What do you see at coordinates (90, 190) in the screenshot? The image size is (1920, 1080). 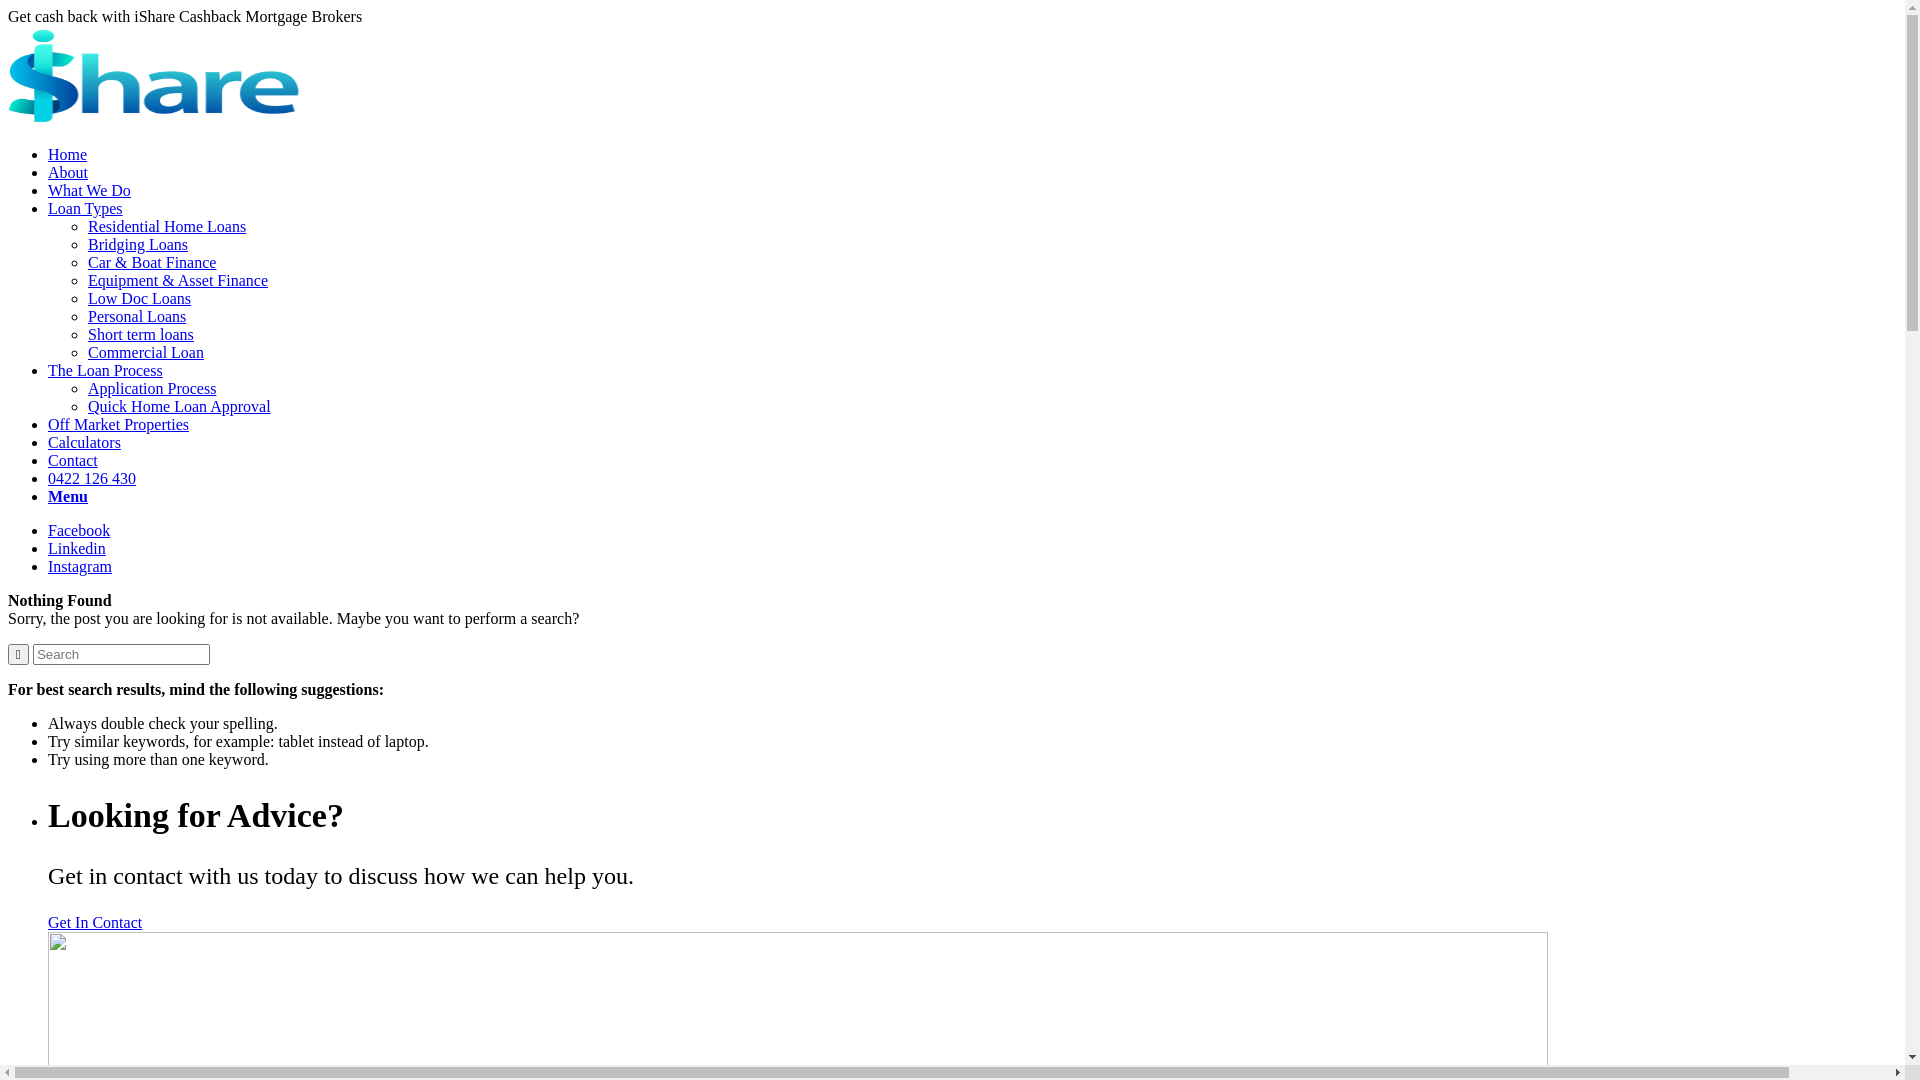 I see `What We Do` at bounding box center [90, 190].